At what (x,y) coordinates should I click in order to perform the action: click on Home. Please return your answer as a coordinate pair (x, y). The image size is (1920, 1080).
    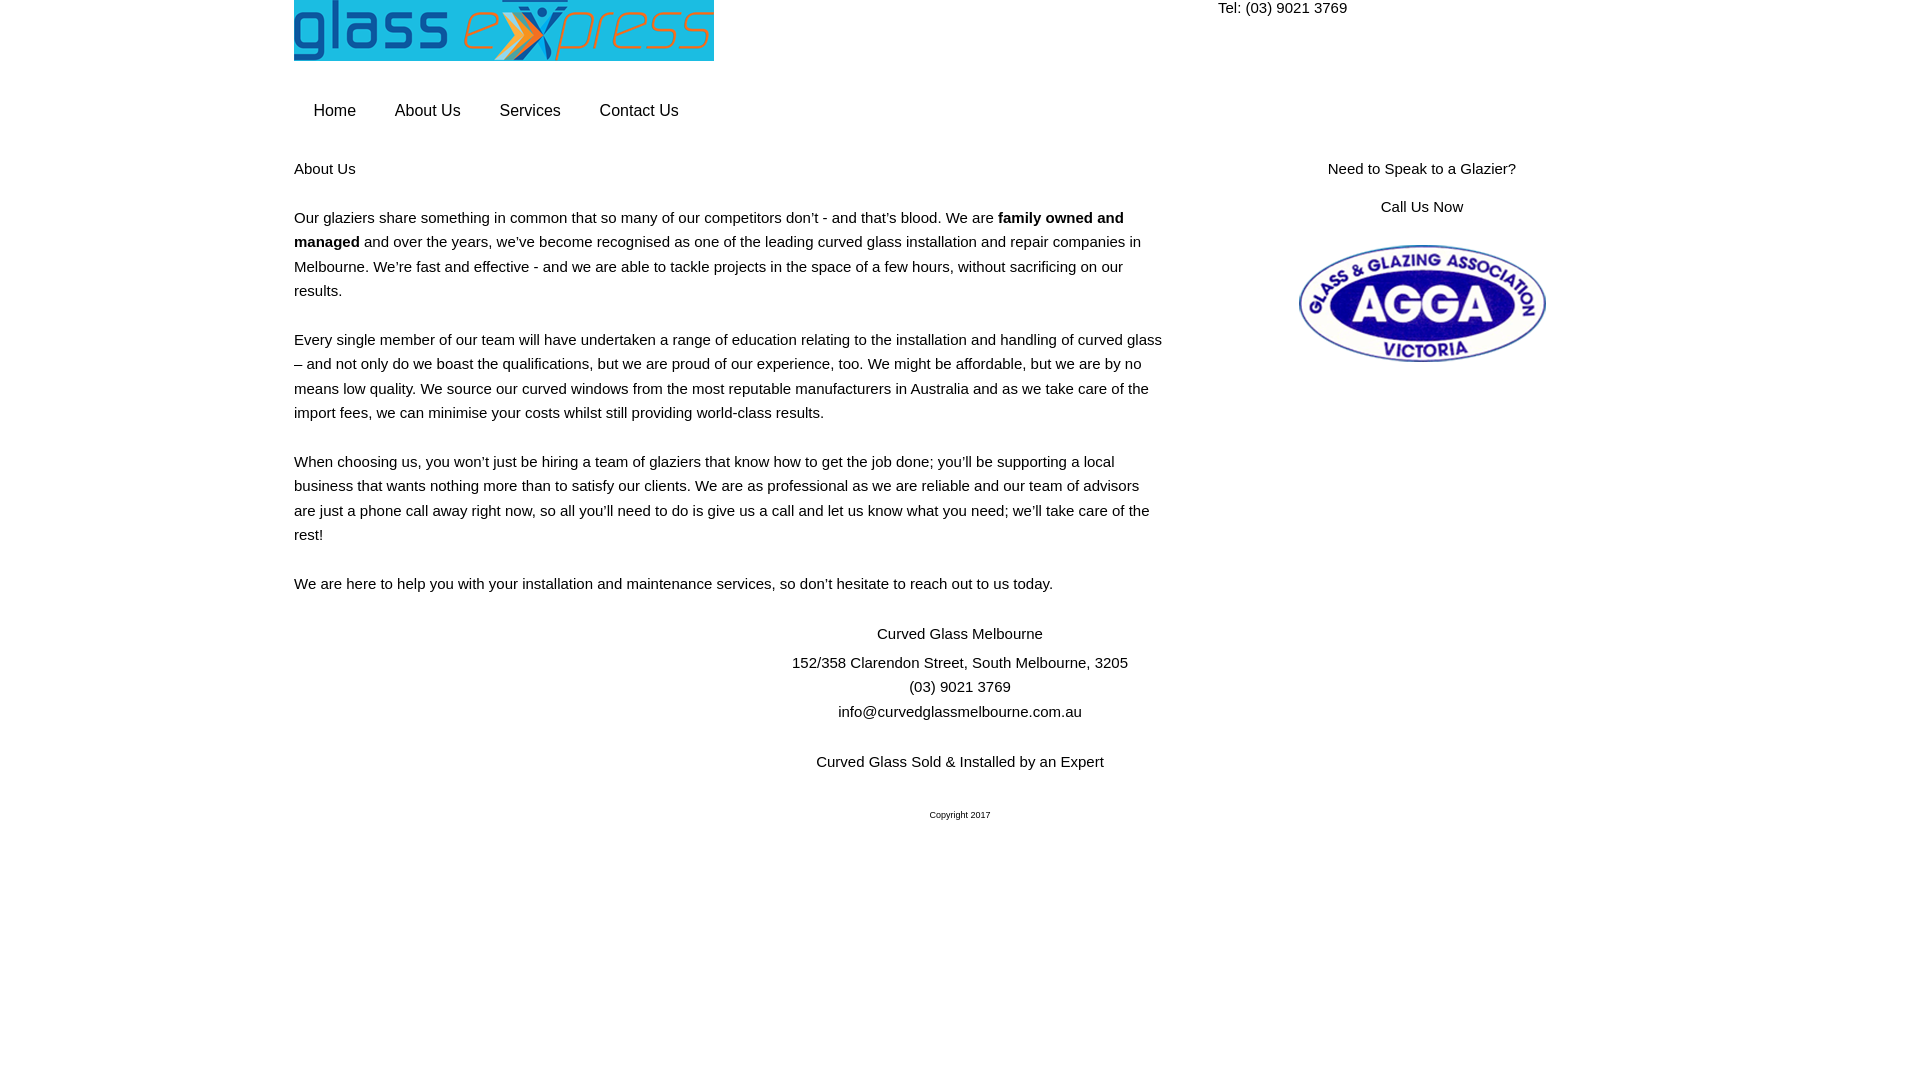
    Looking at the image, I should click on (334, 111).